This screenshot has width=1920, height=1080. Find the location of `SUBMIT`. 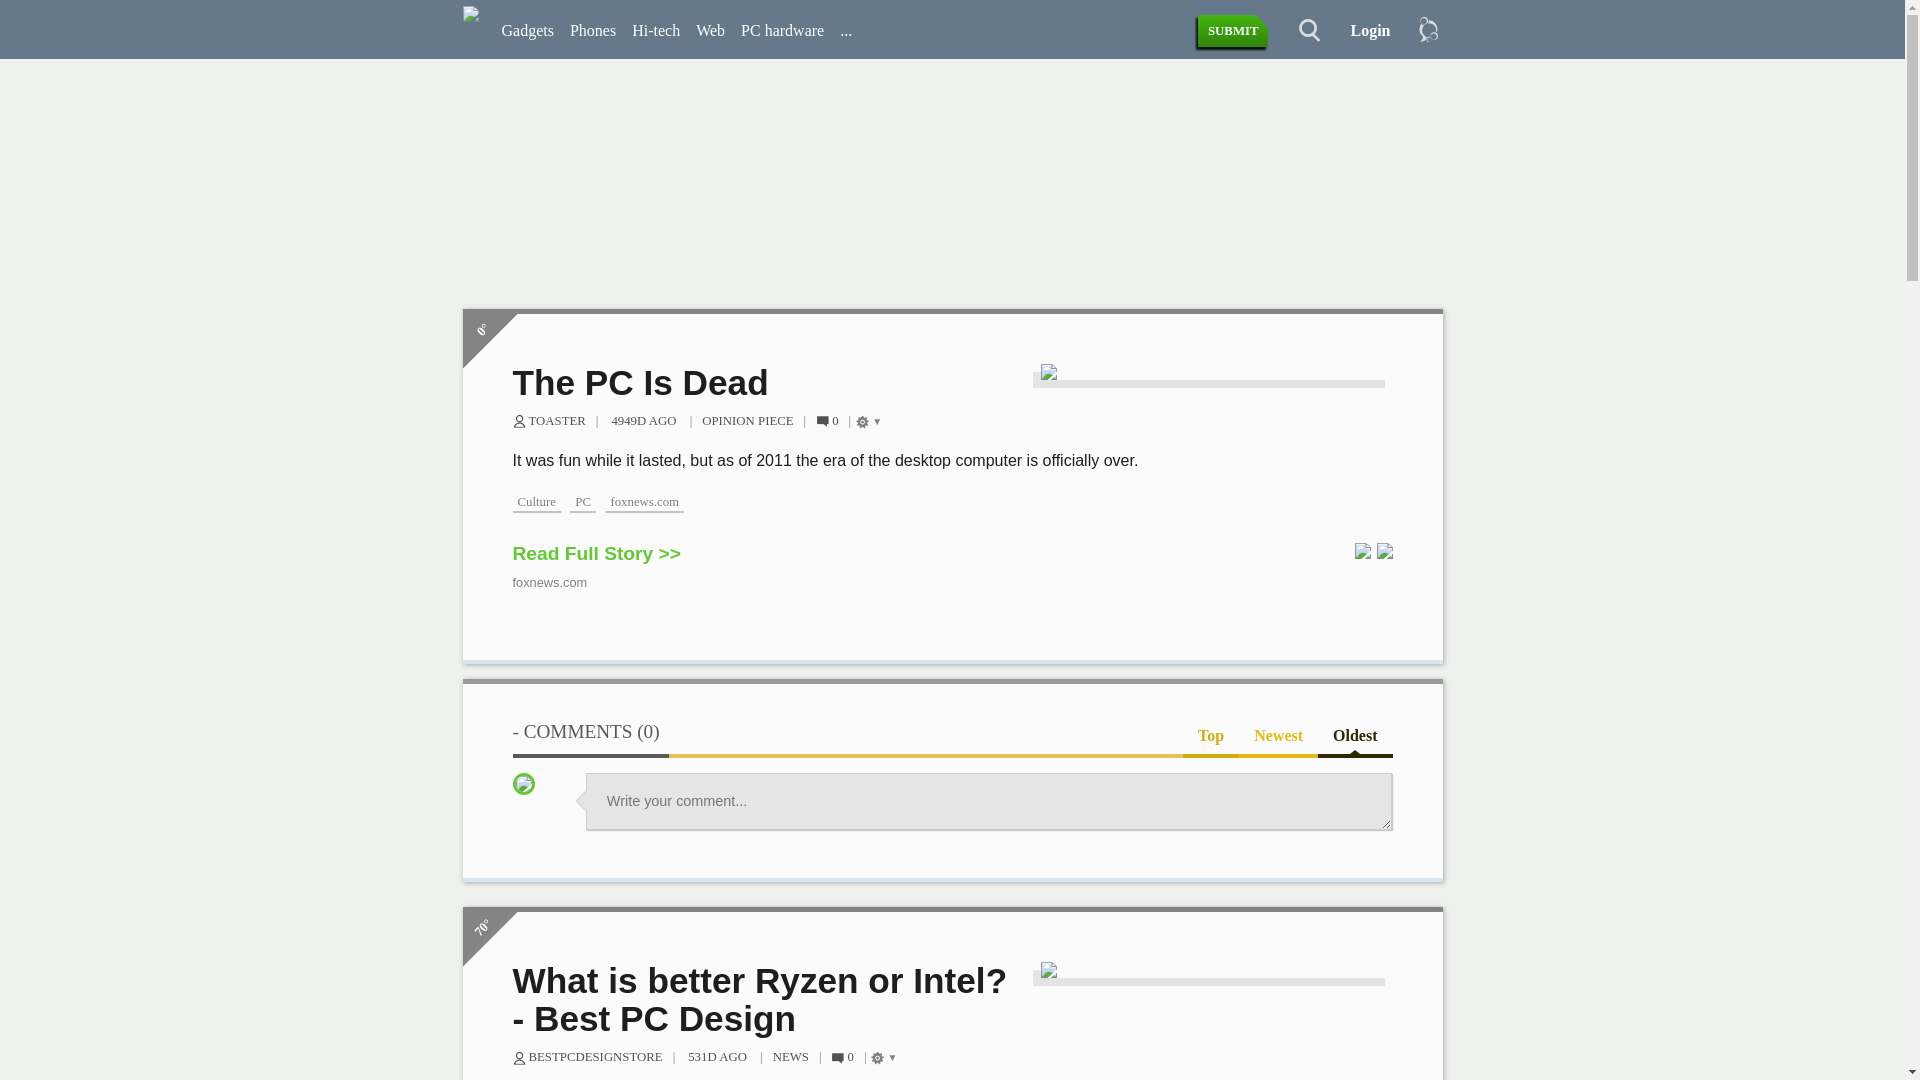

SUBMIT is located at coordinates (1234, 31).